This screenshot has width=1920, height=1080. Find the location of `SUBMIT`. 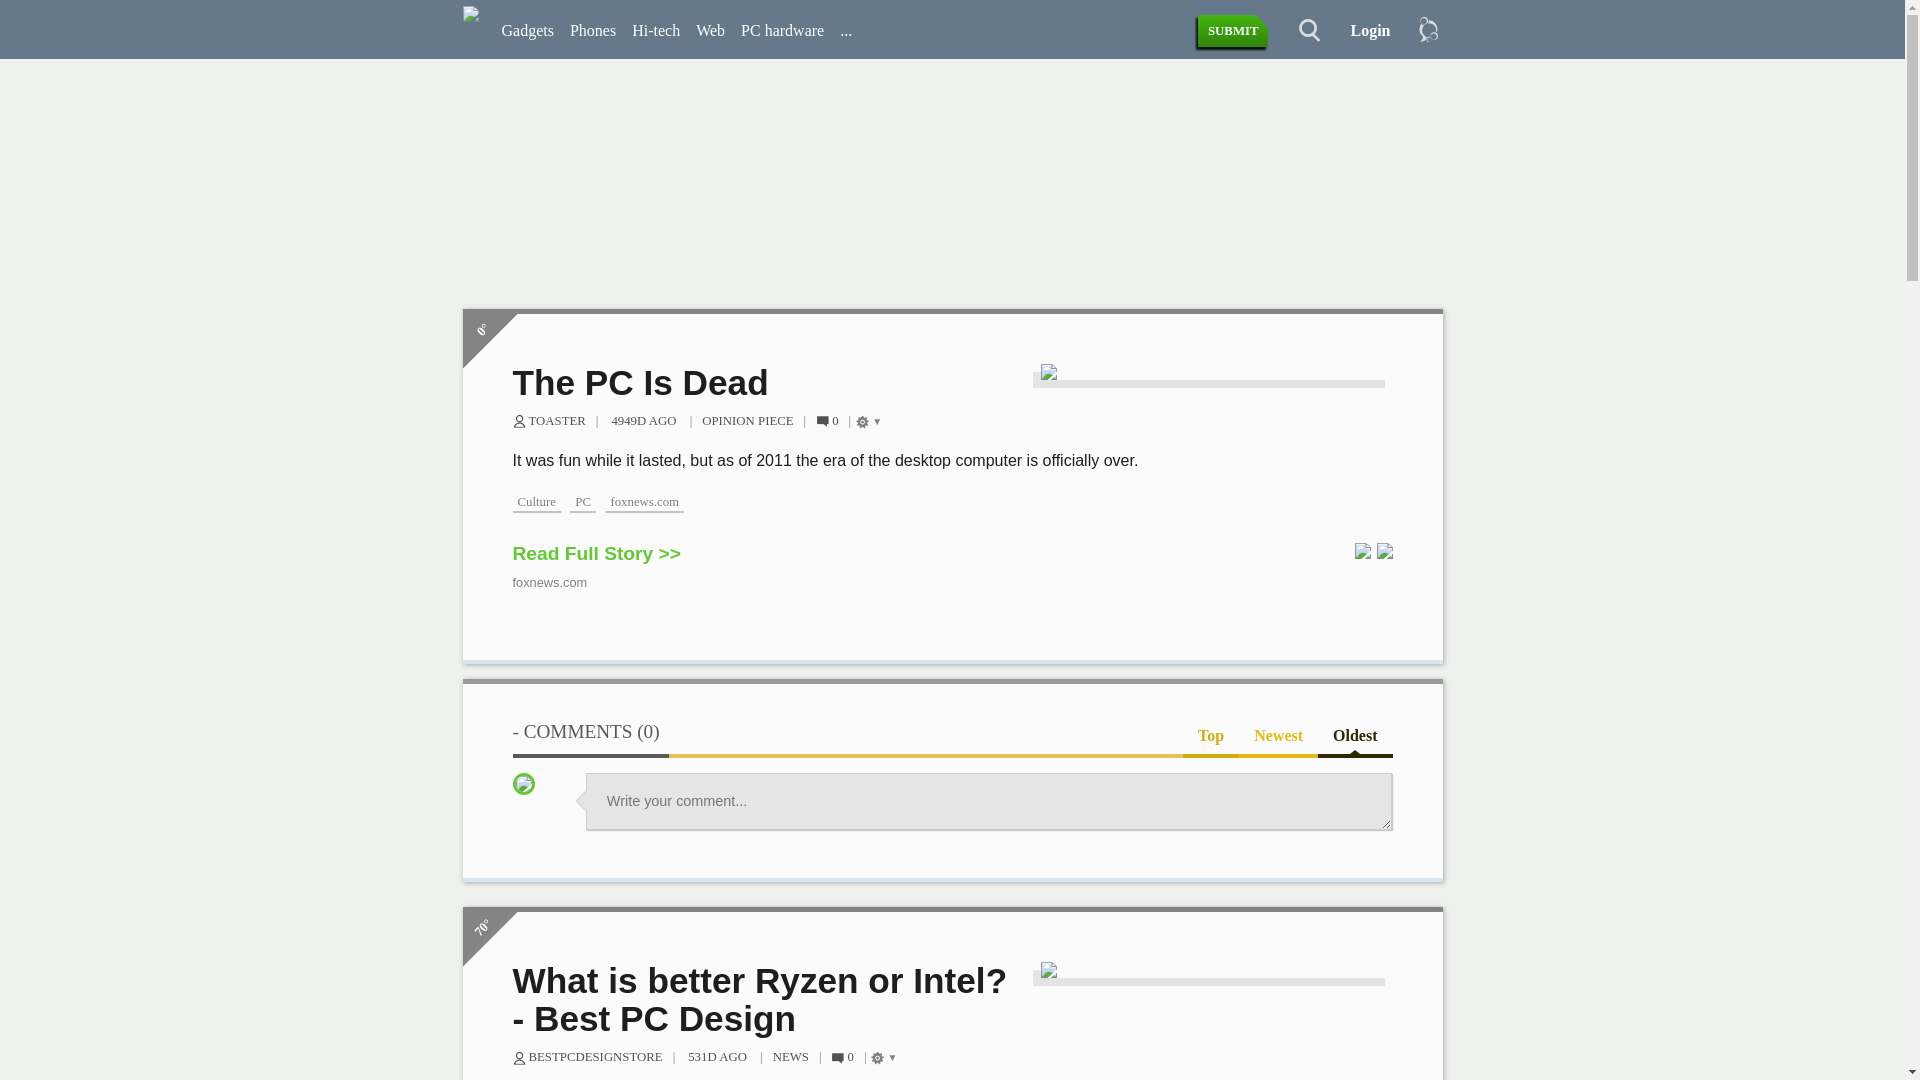

SUBMIT is located at coordinates (1234, 31).